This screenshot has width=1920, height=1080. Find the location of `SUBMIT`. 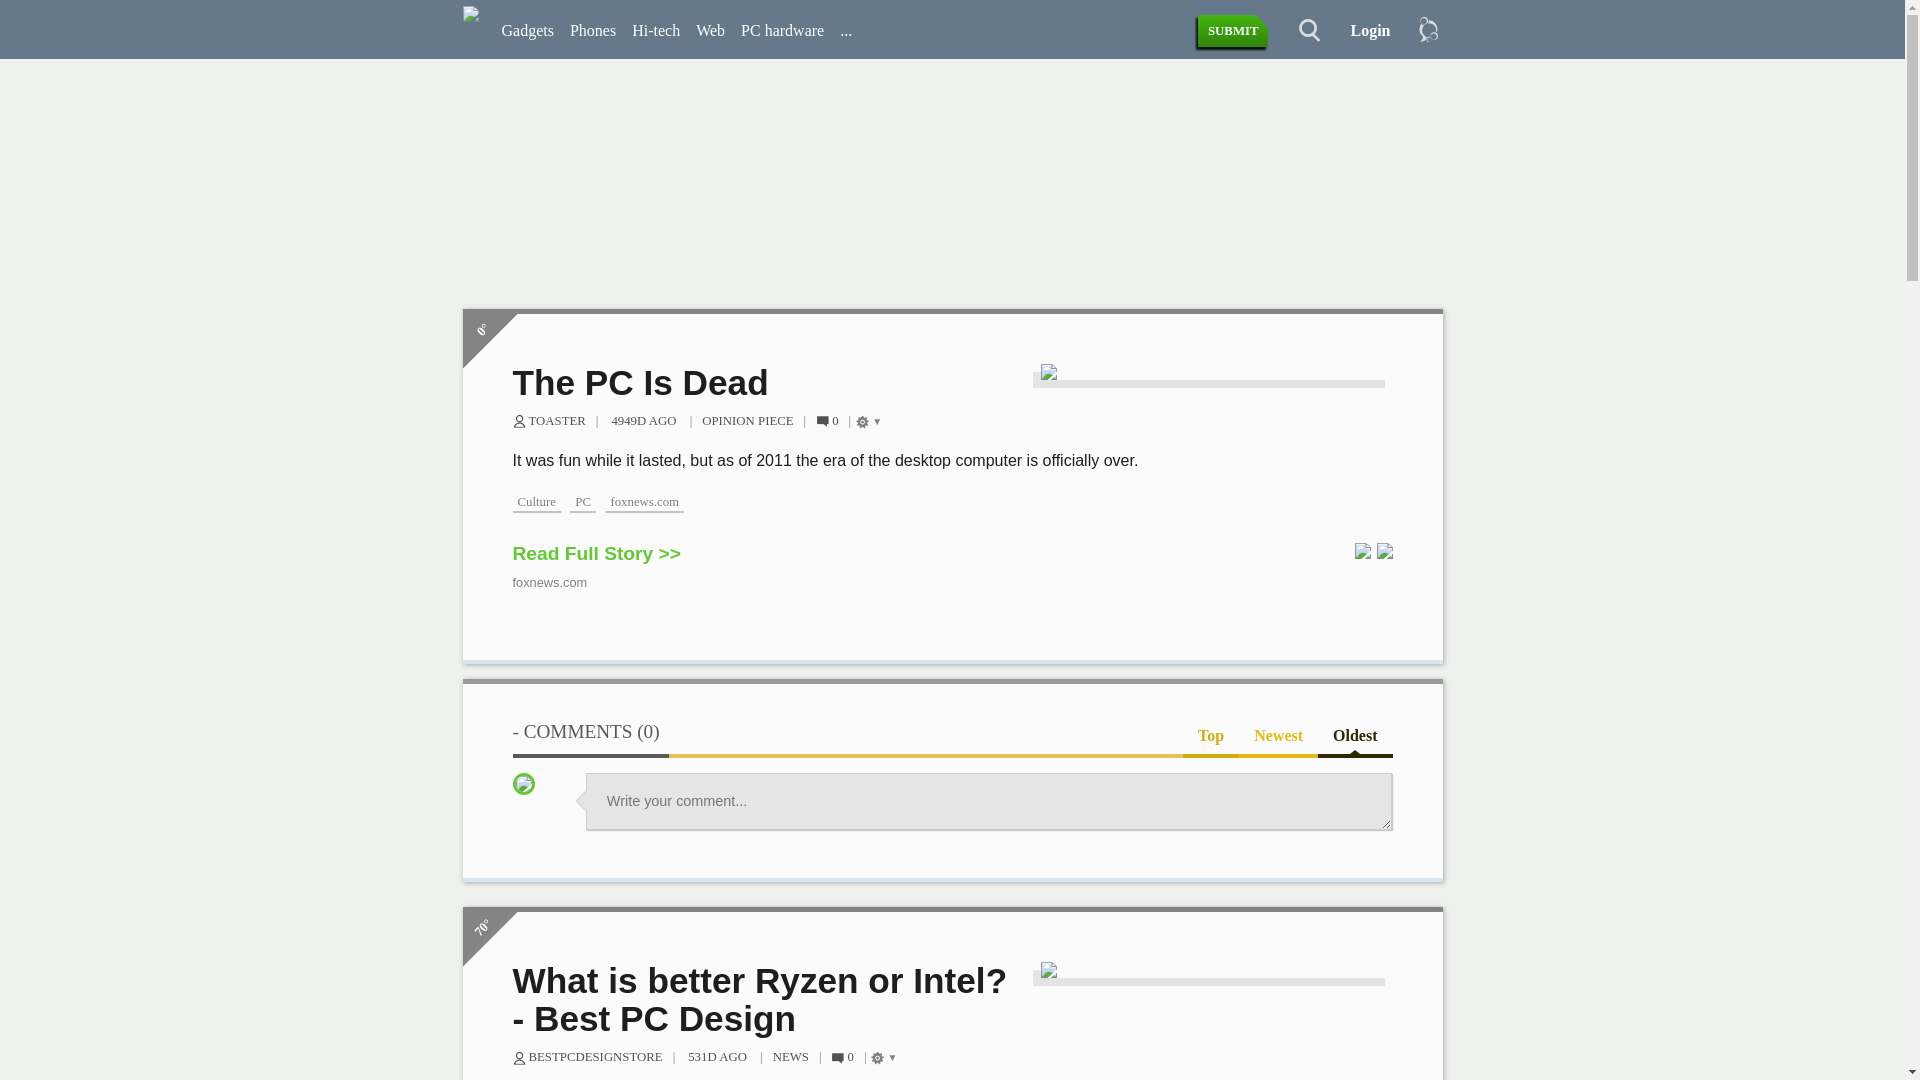

SUBMIT is located at coordinates (1234, 31).